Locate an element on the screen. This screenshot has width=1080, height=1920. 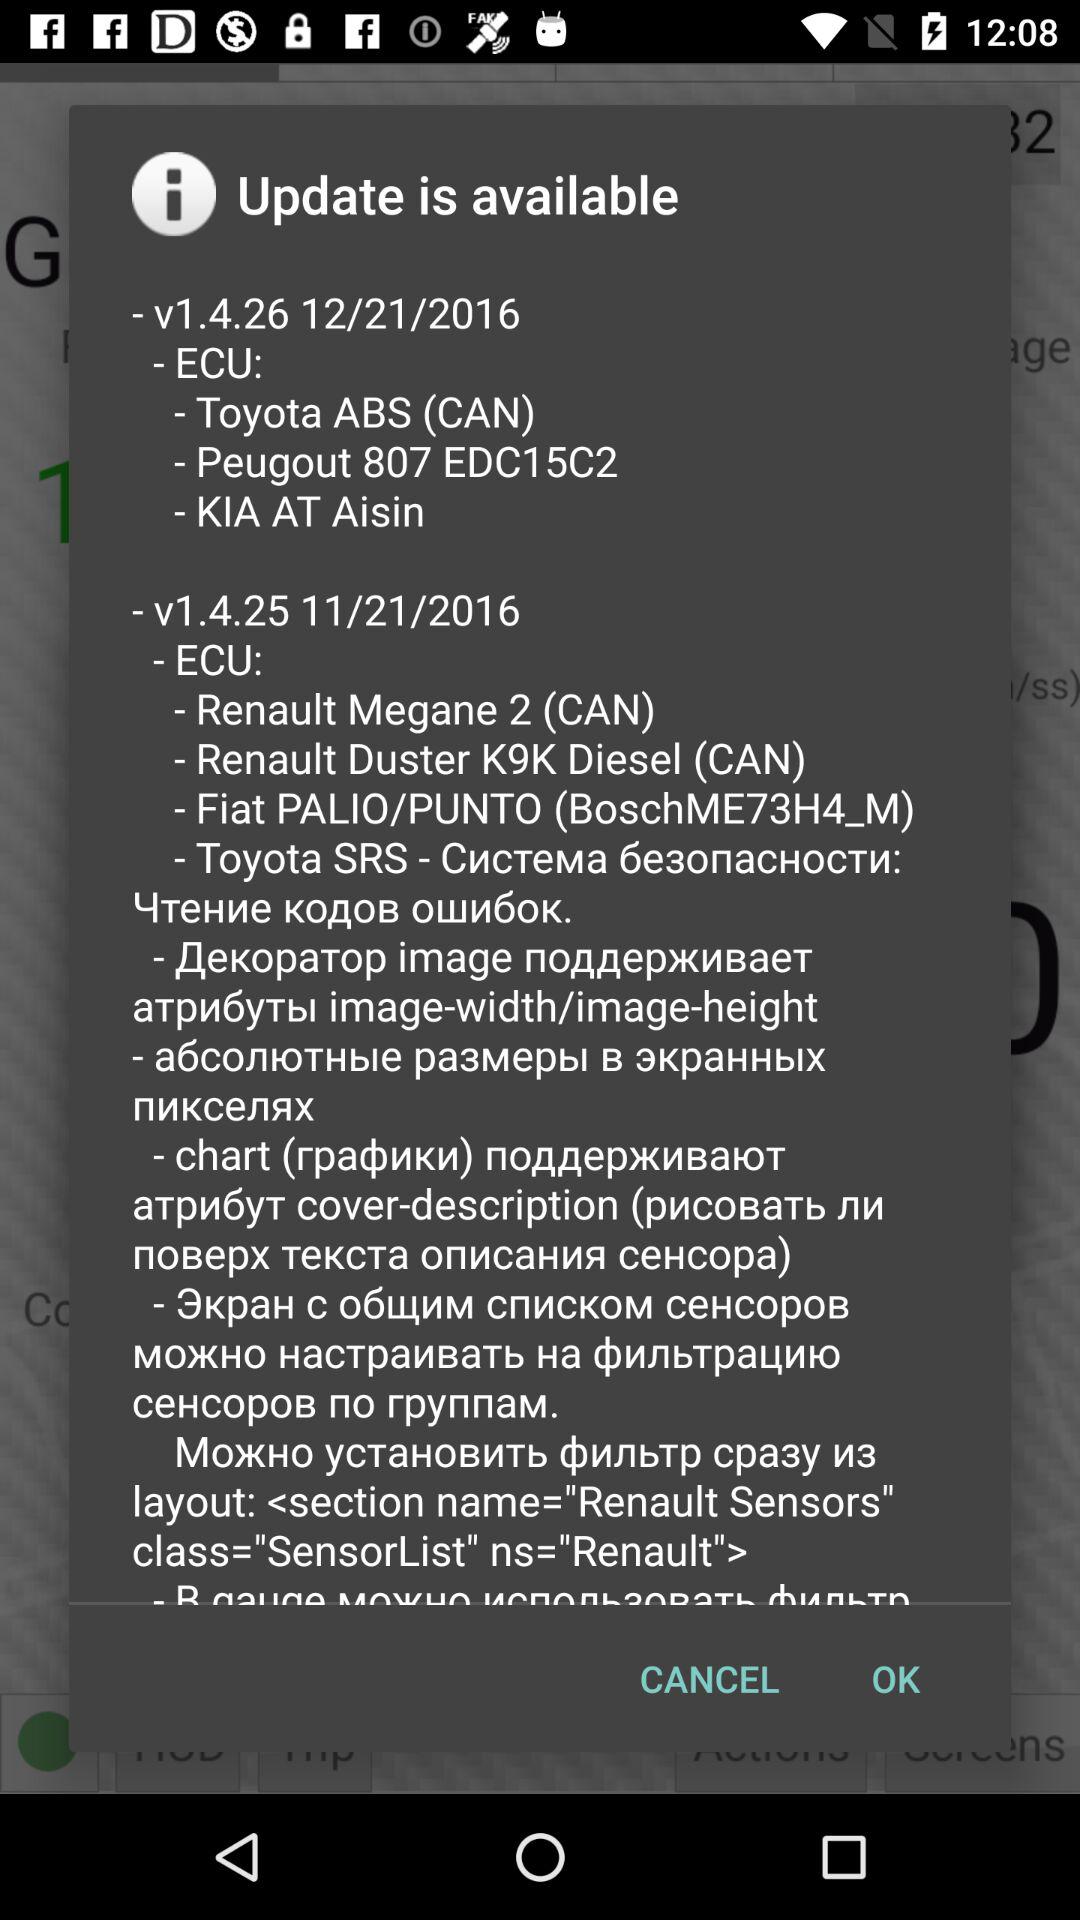
scroll until cancel item is located at coordinates (710, 1678).